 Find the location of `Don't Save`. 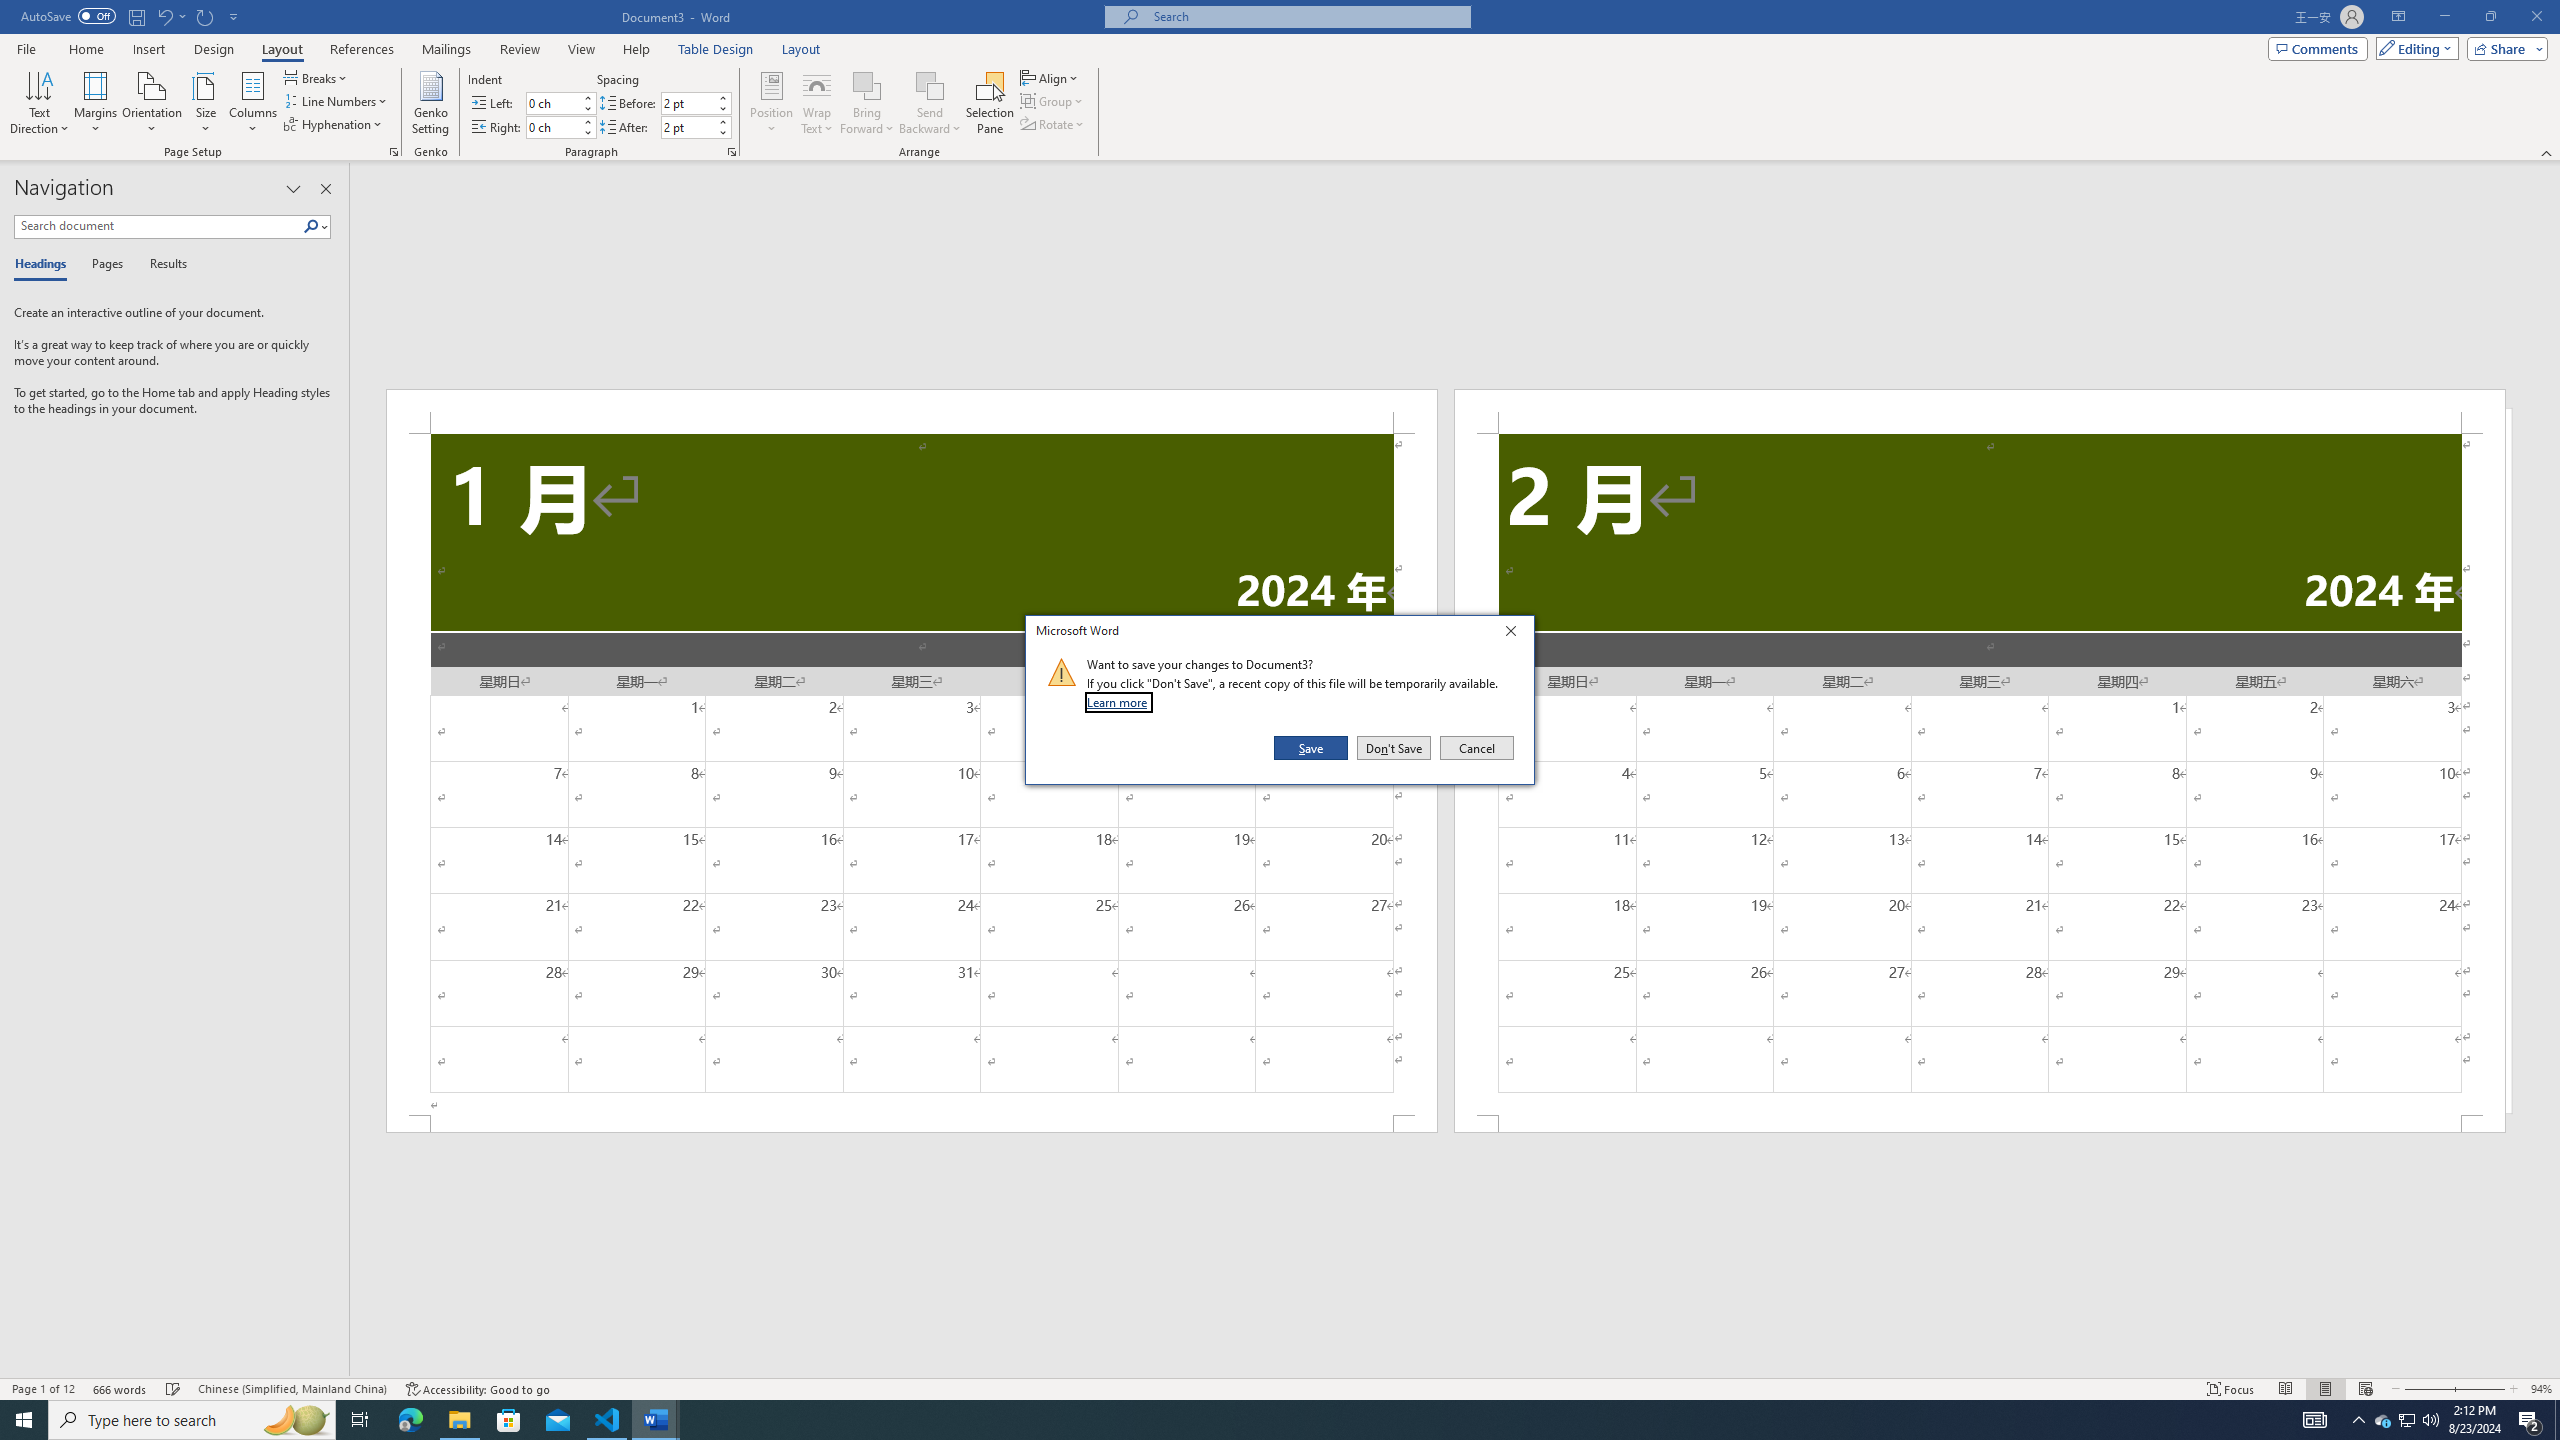

Don't Save is located at coordinates (1394, 748).